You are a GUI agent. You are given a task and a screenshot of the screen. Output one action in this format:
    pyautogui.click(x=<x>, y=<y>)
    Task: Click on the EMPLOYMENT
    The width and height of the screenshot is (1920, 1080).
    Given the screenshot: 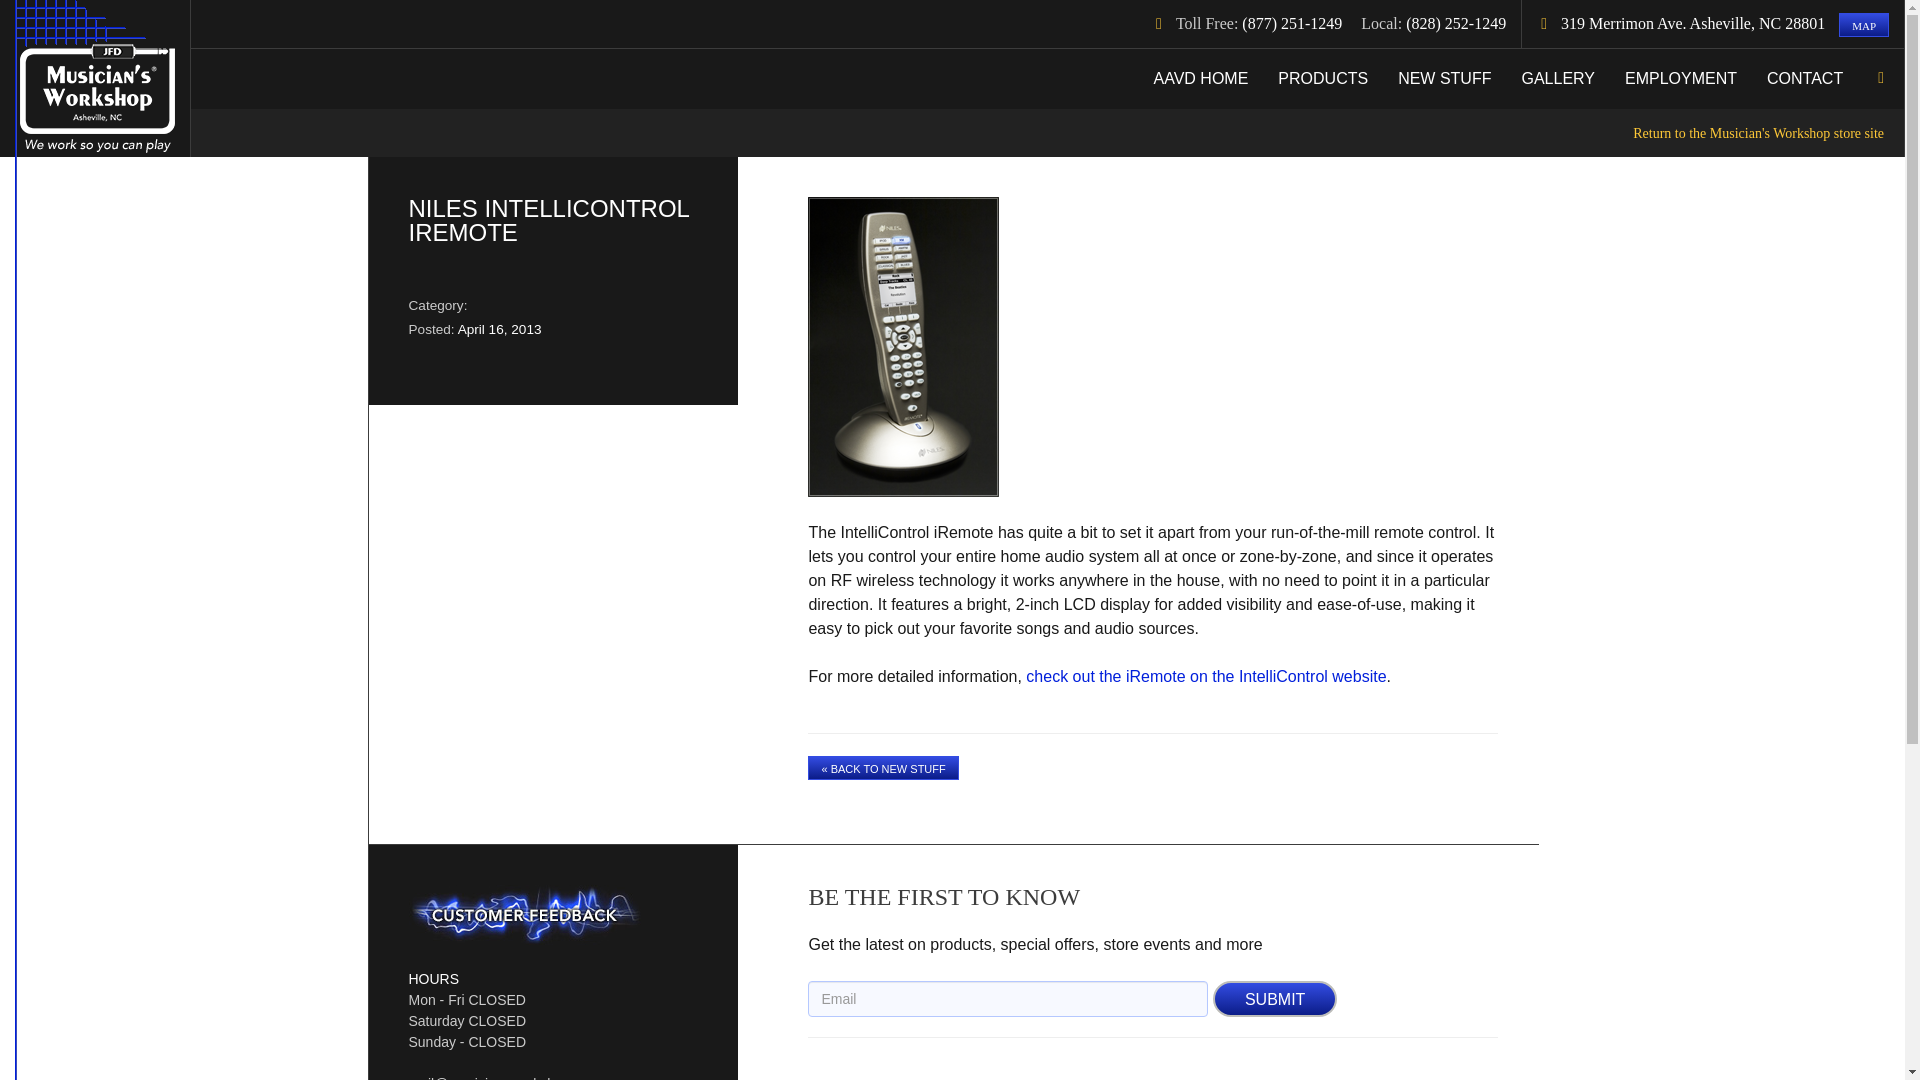 What is the action you would take?
    pyautogui.click(x=1680, y=78)
    